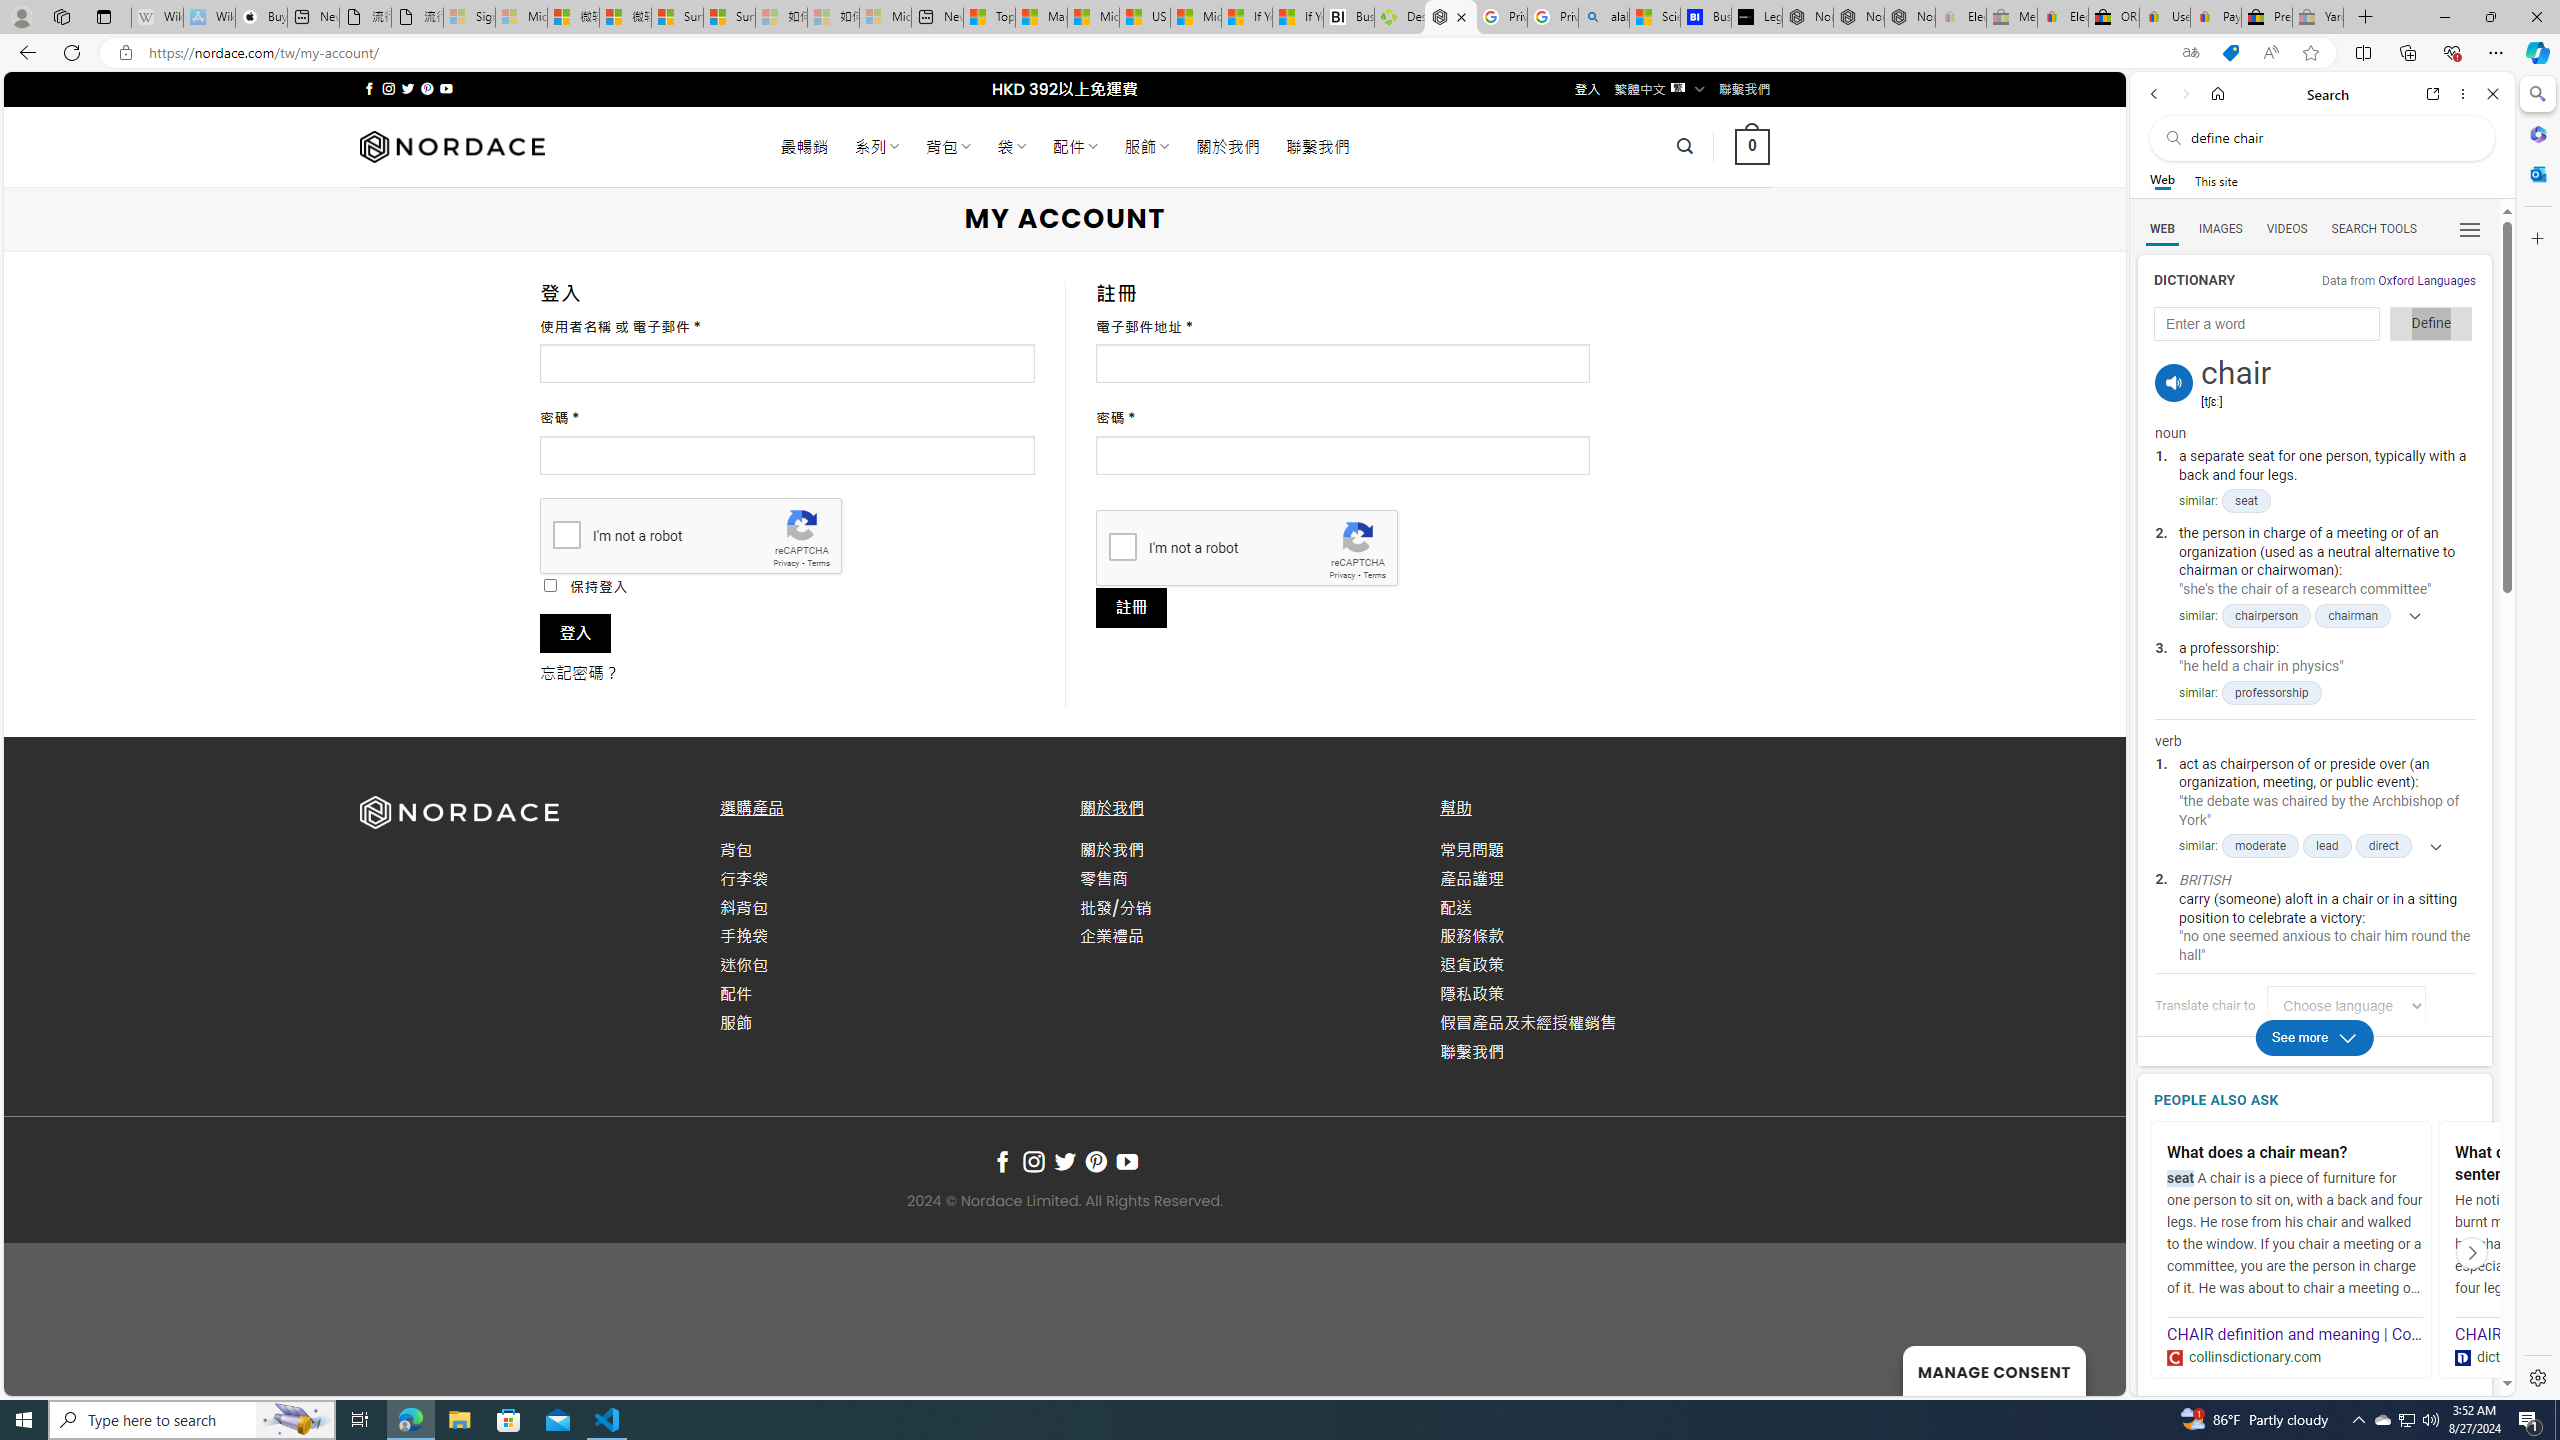 Image resolution: width=2560 pixels, height=1440 pixels. I want to click on What does a chair mean?, so click(2293, 1153).